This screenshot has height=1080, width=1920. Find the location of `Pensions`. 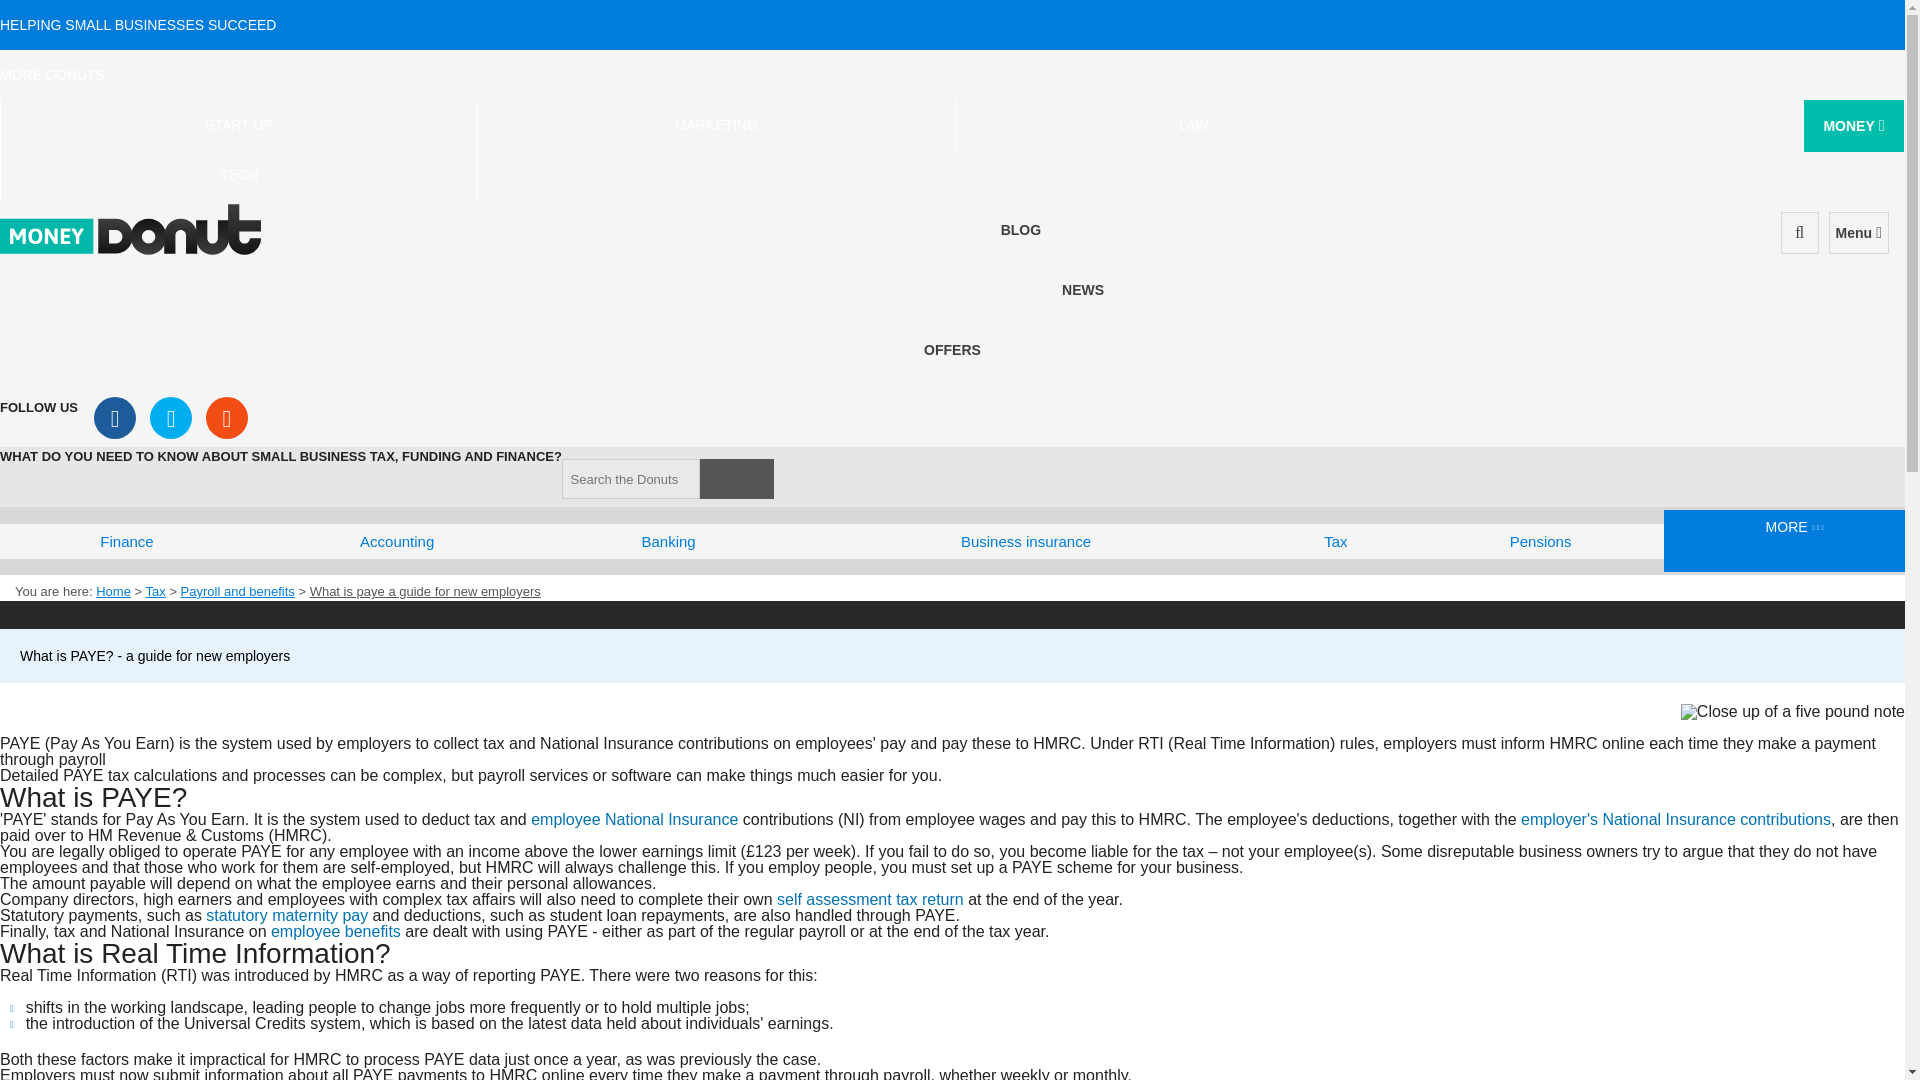

Pensions is located at coordinates (1541, 541).